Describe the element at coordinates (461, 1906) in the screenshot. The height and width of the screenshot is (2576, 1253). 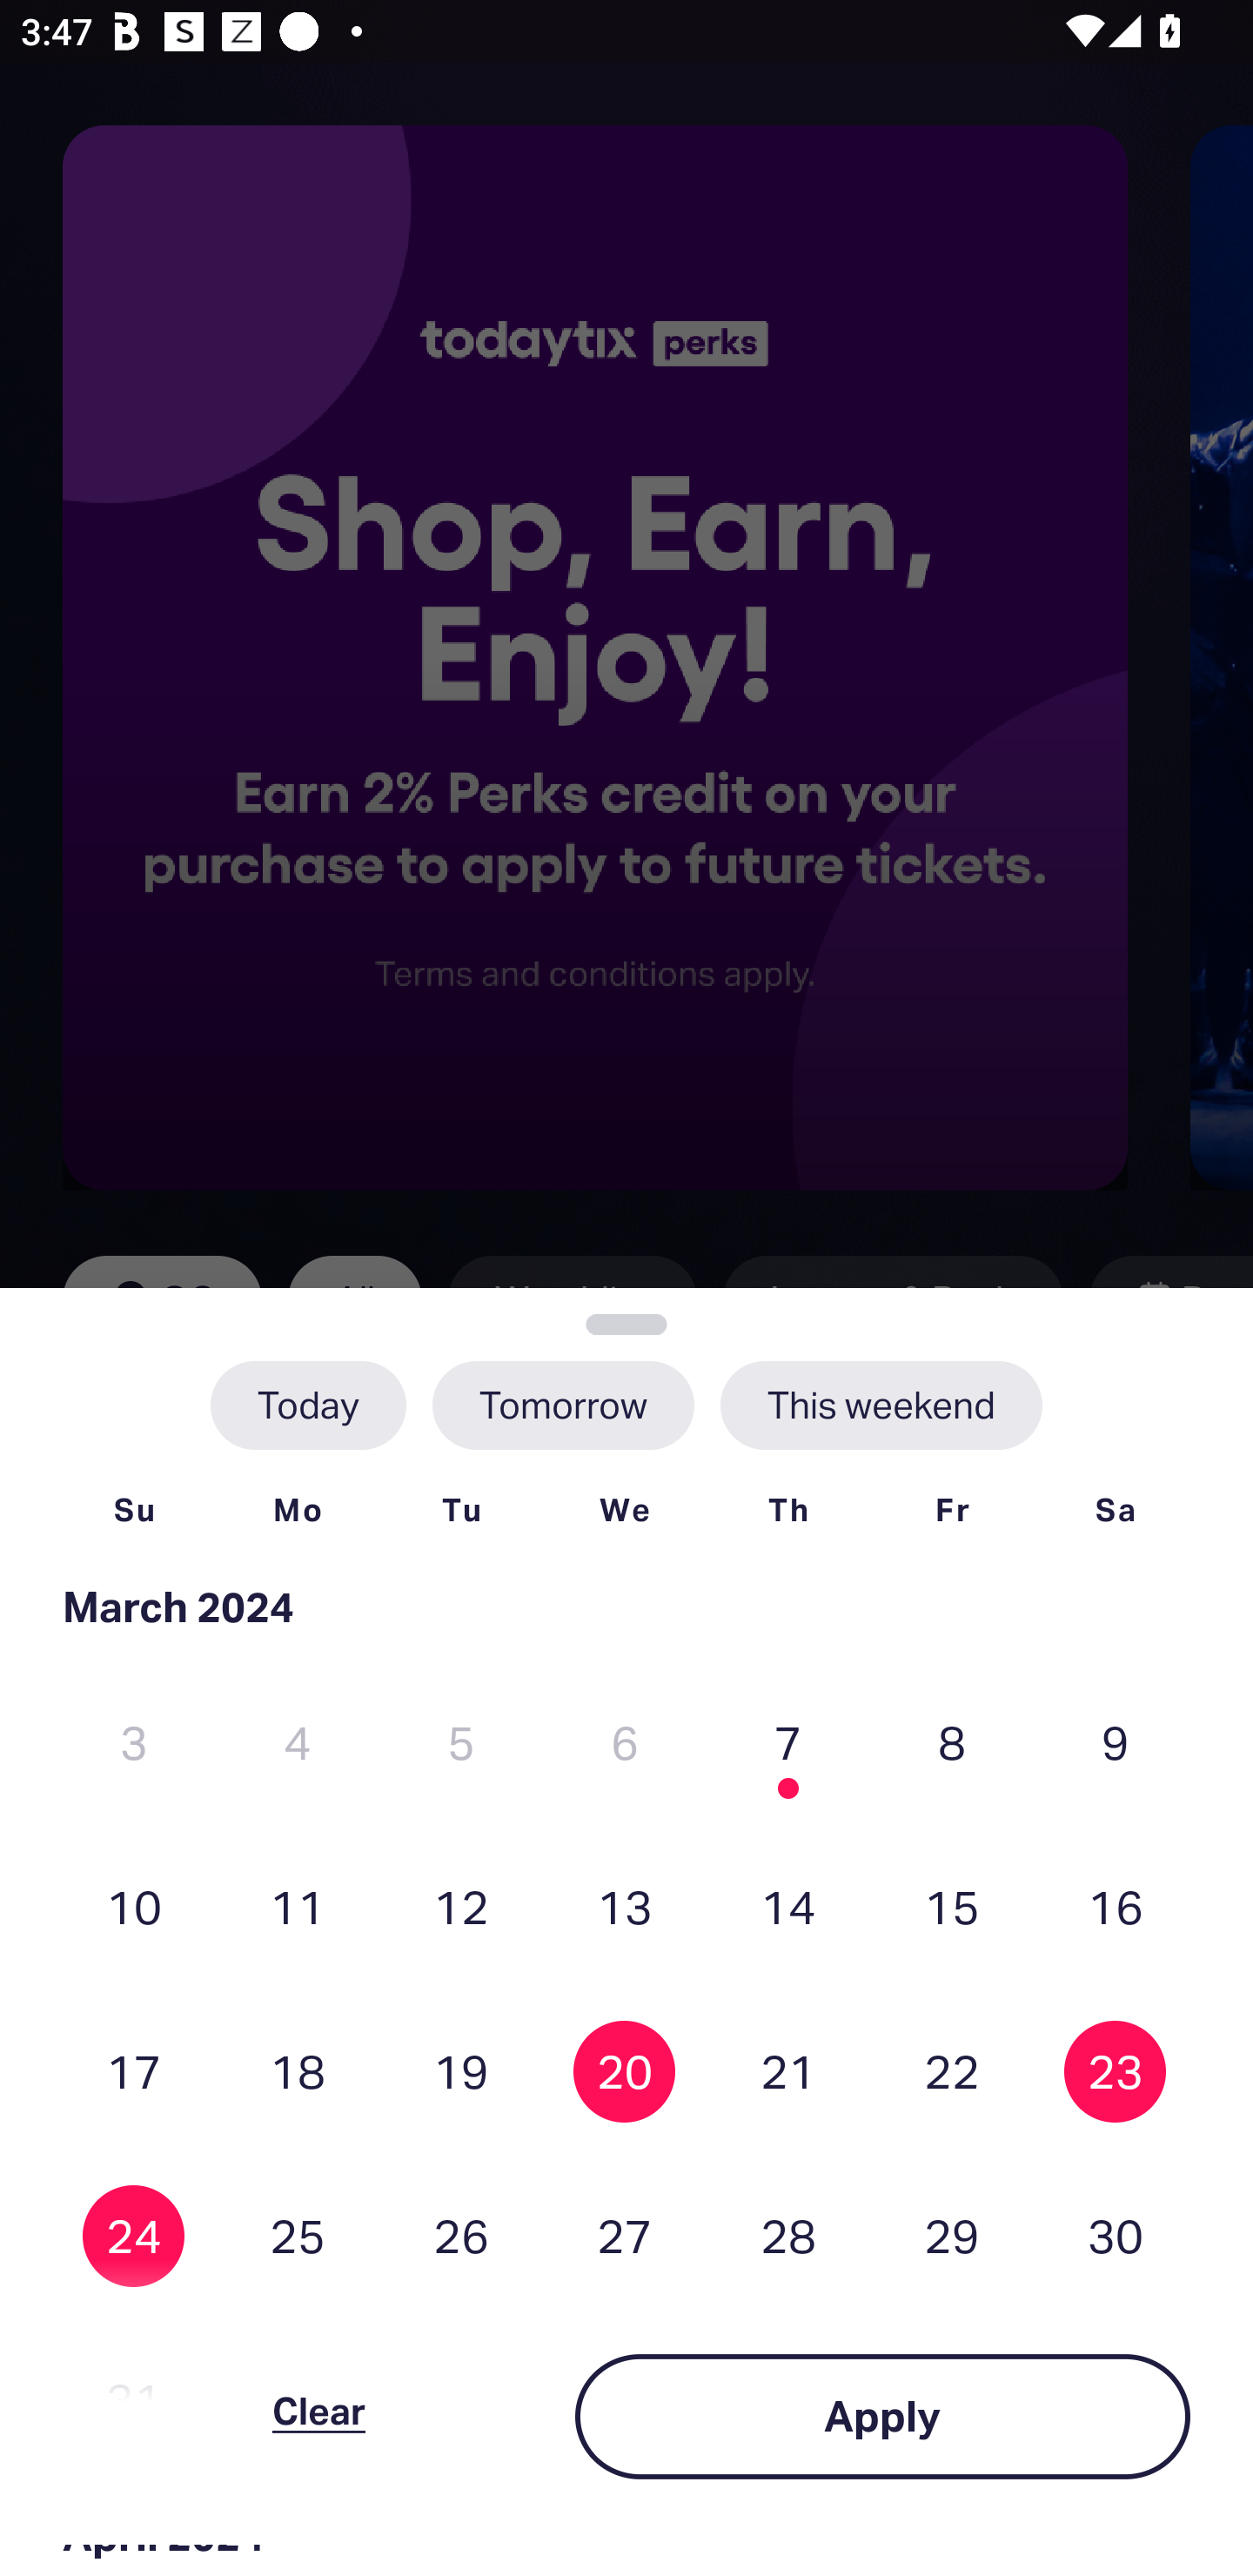
I see `12` at that location.